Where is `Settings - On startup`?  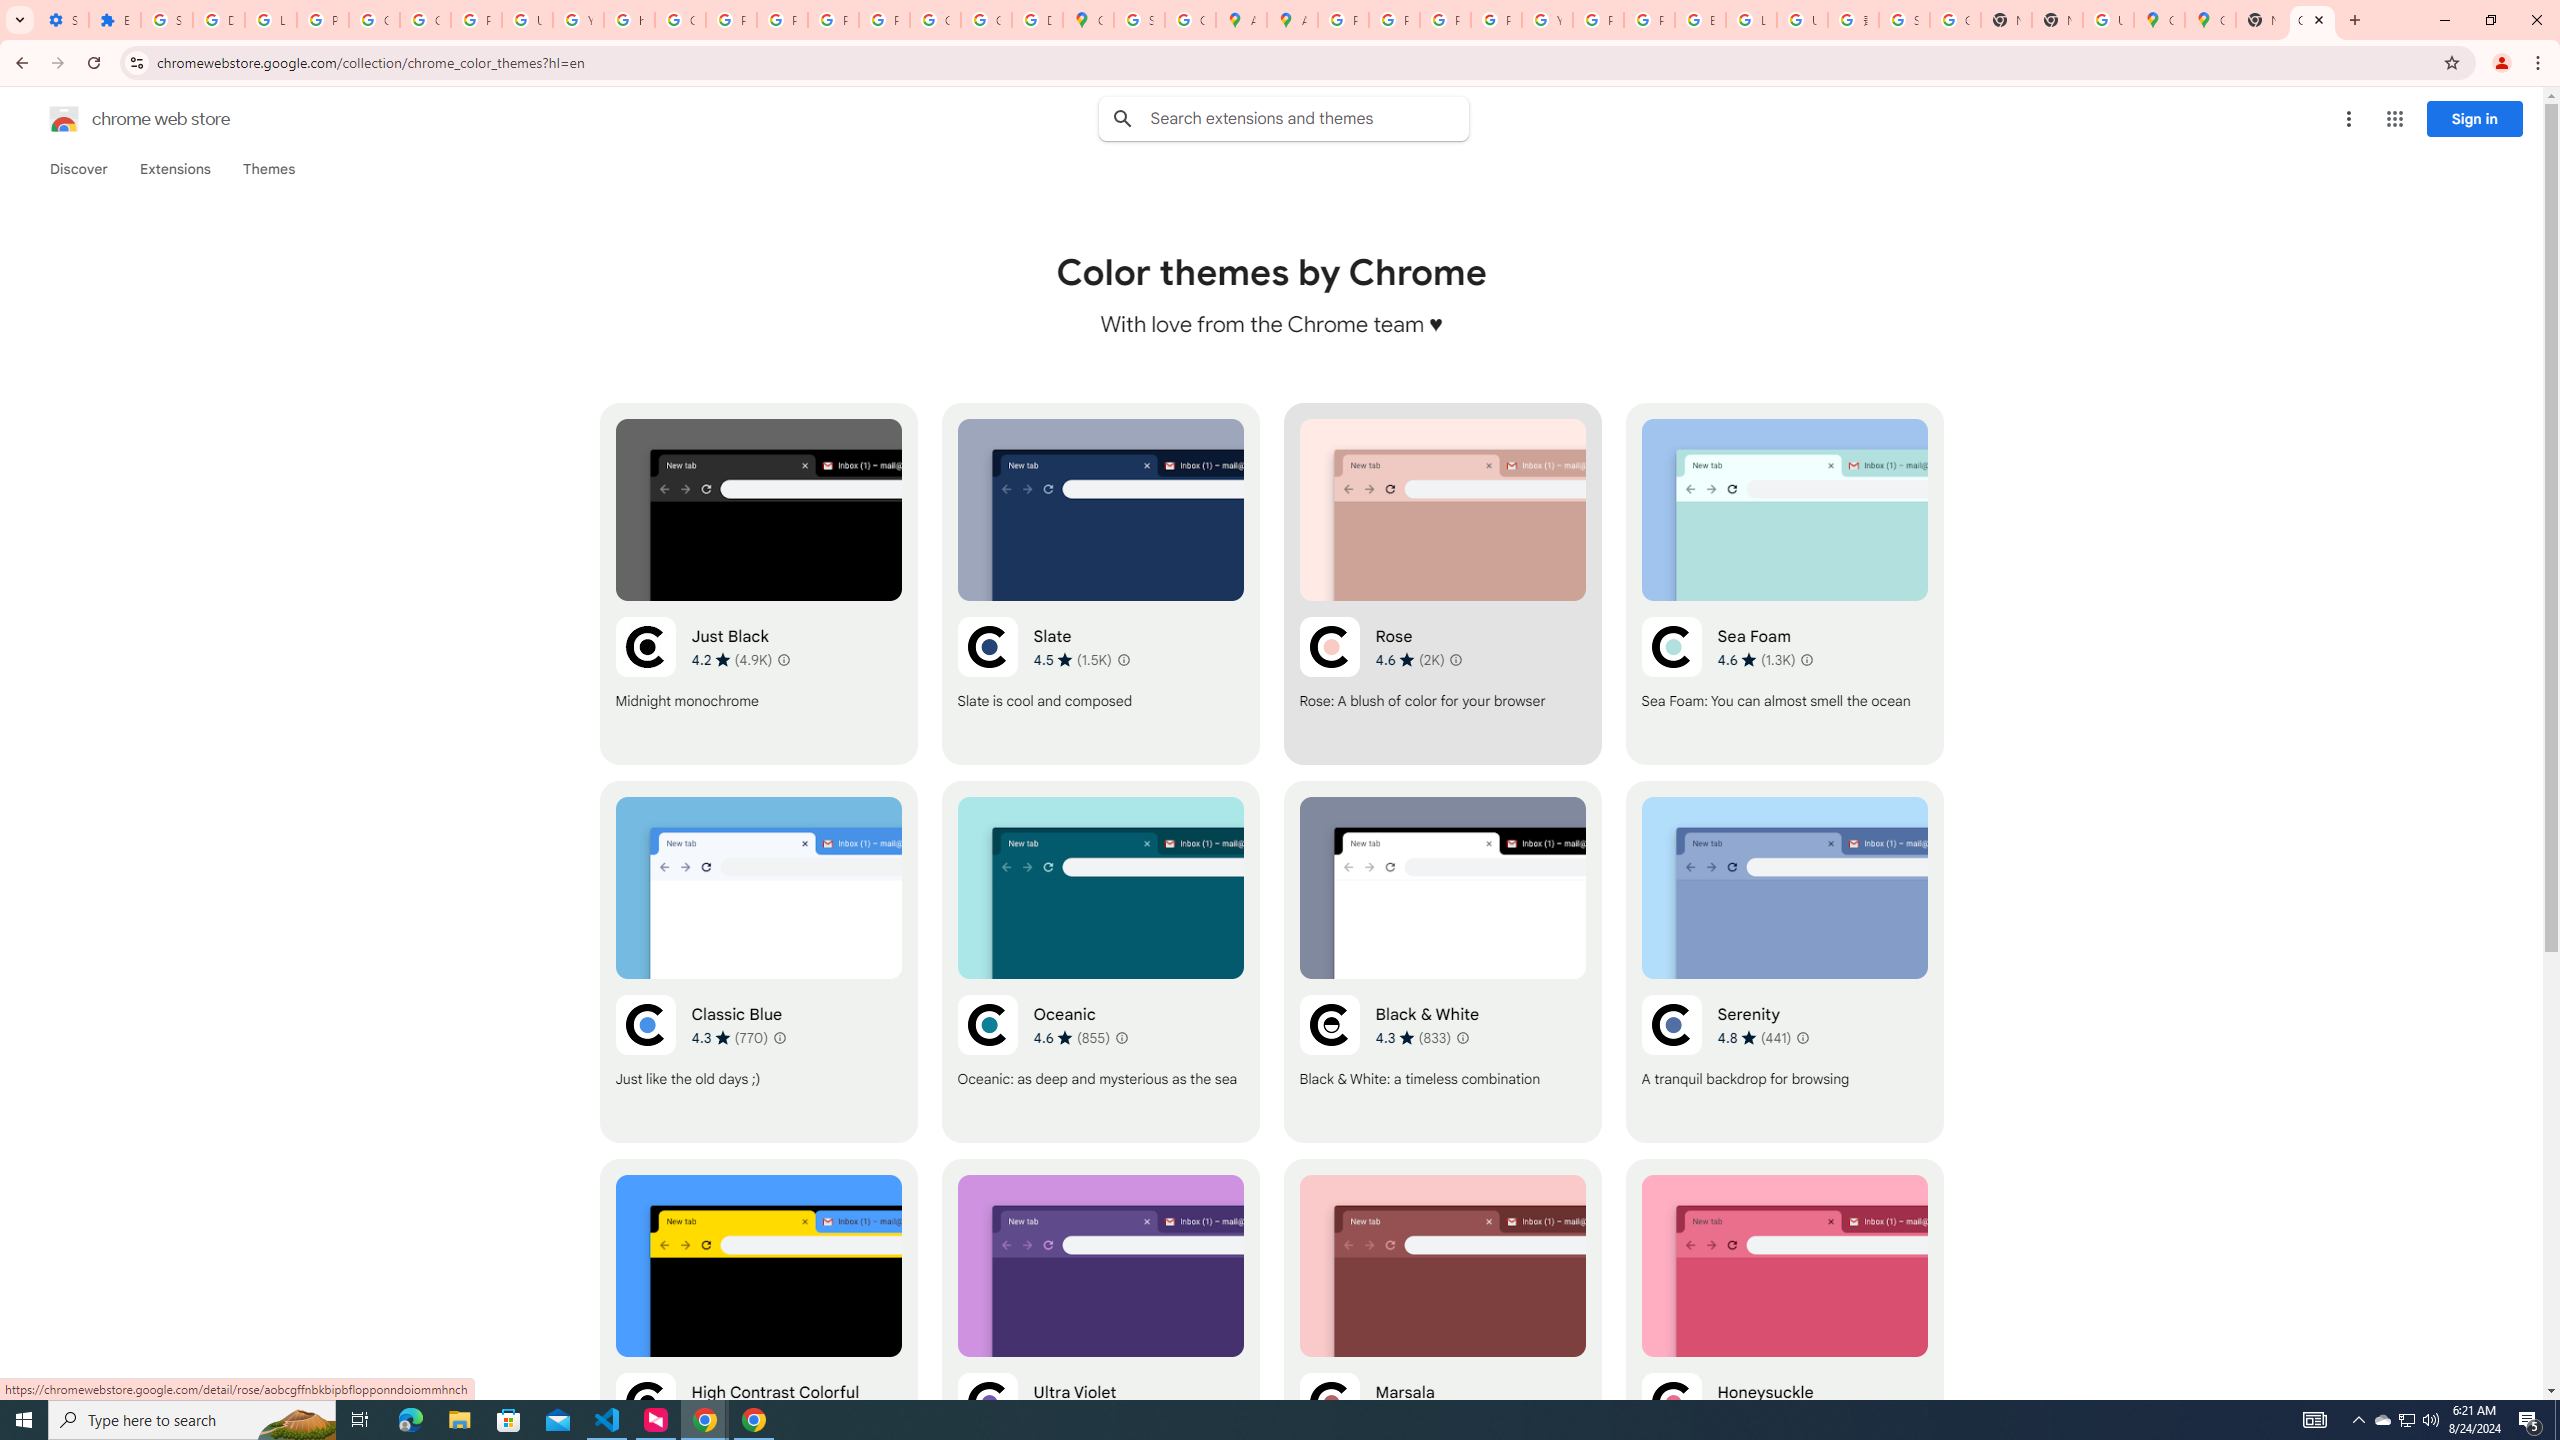
Settings - On startup is located at coordinates (62, 20).